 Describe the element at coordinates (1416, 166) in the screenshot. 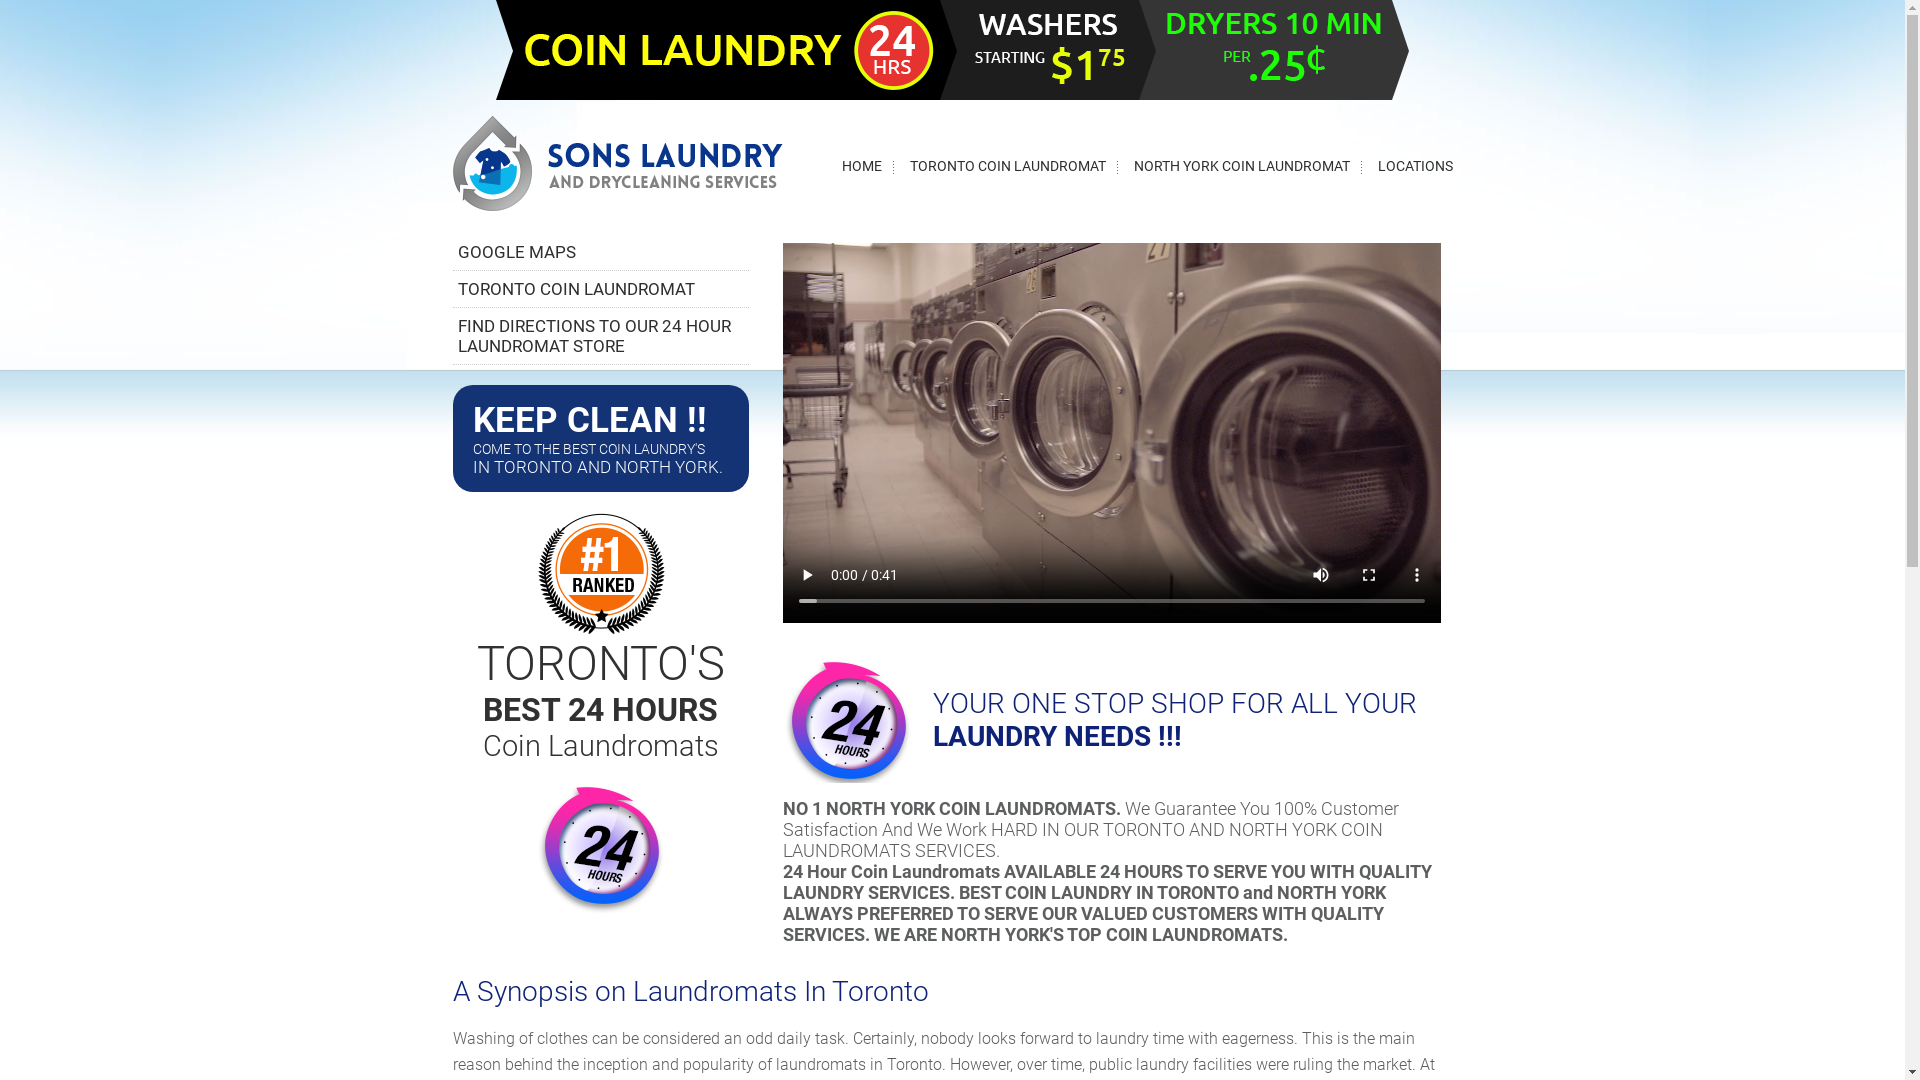

I see `LOCATIONS` at that location.